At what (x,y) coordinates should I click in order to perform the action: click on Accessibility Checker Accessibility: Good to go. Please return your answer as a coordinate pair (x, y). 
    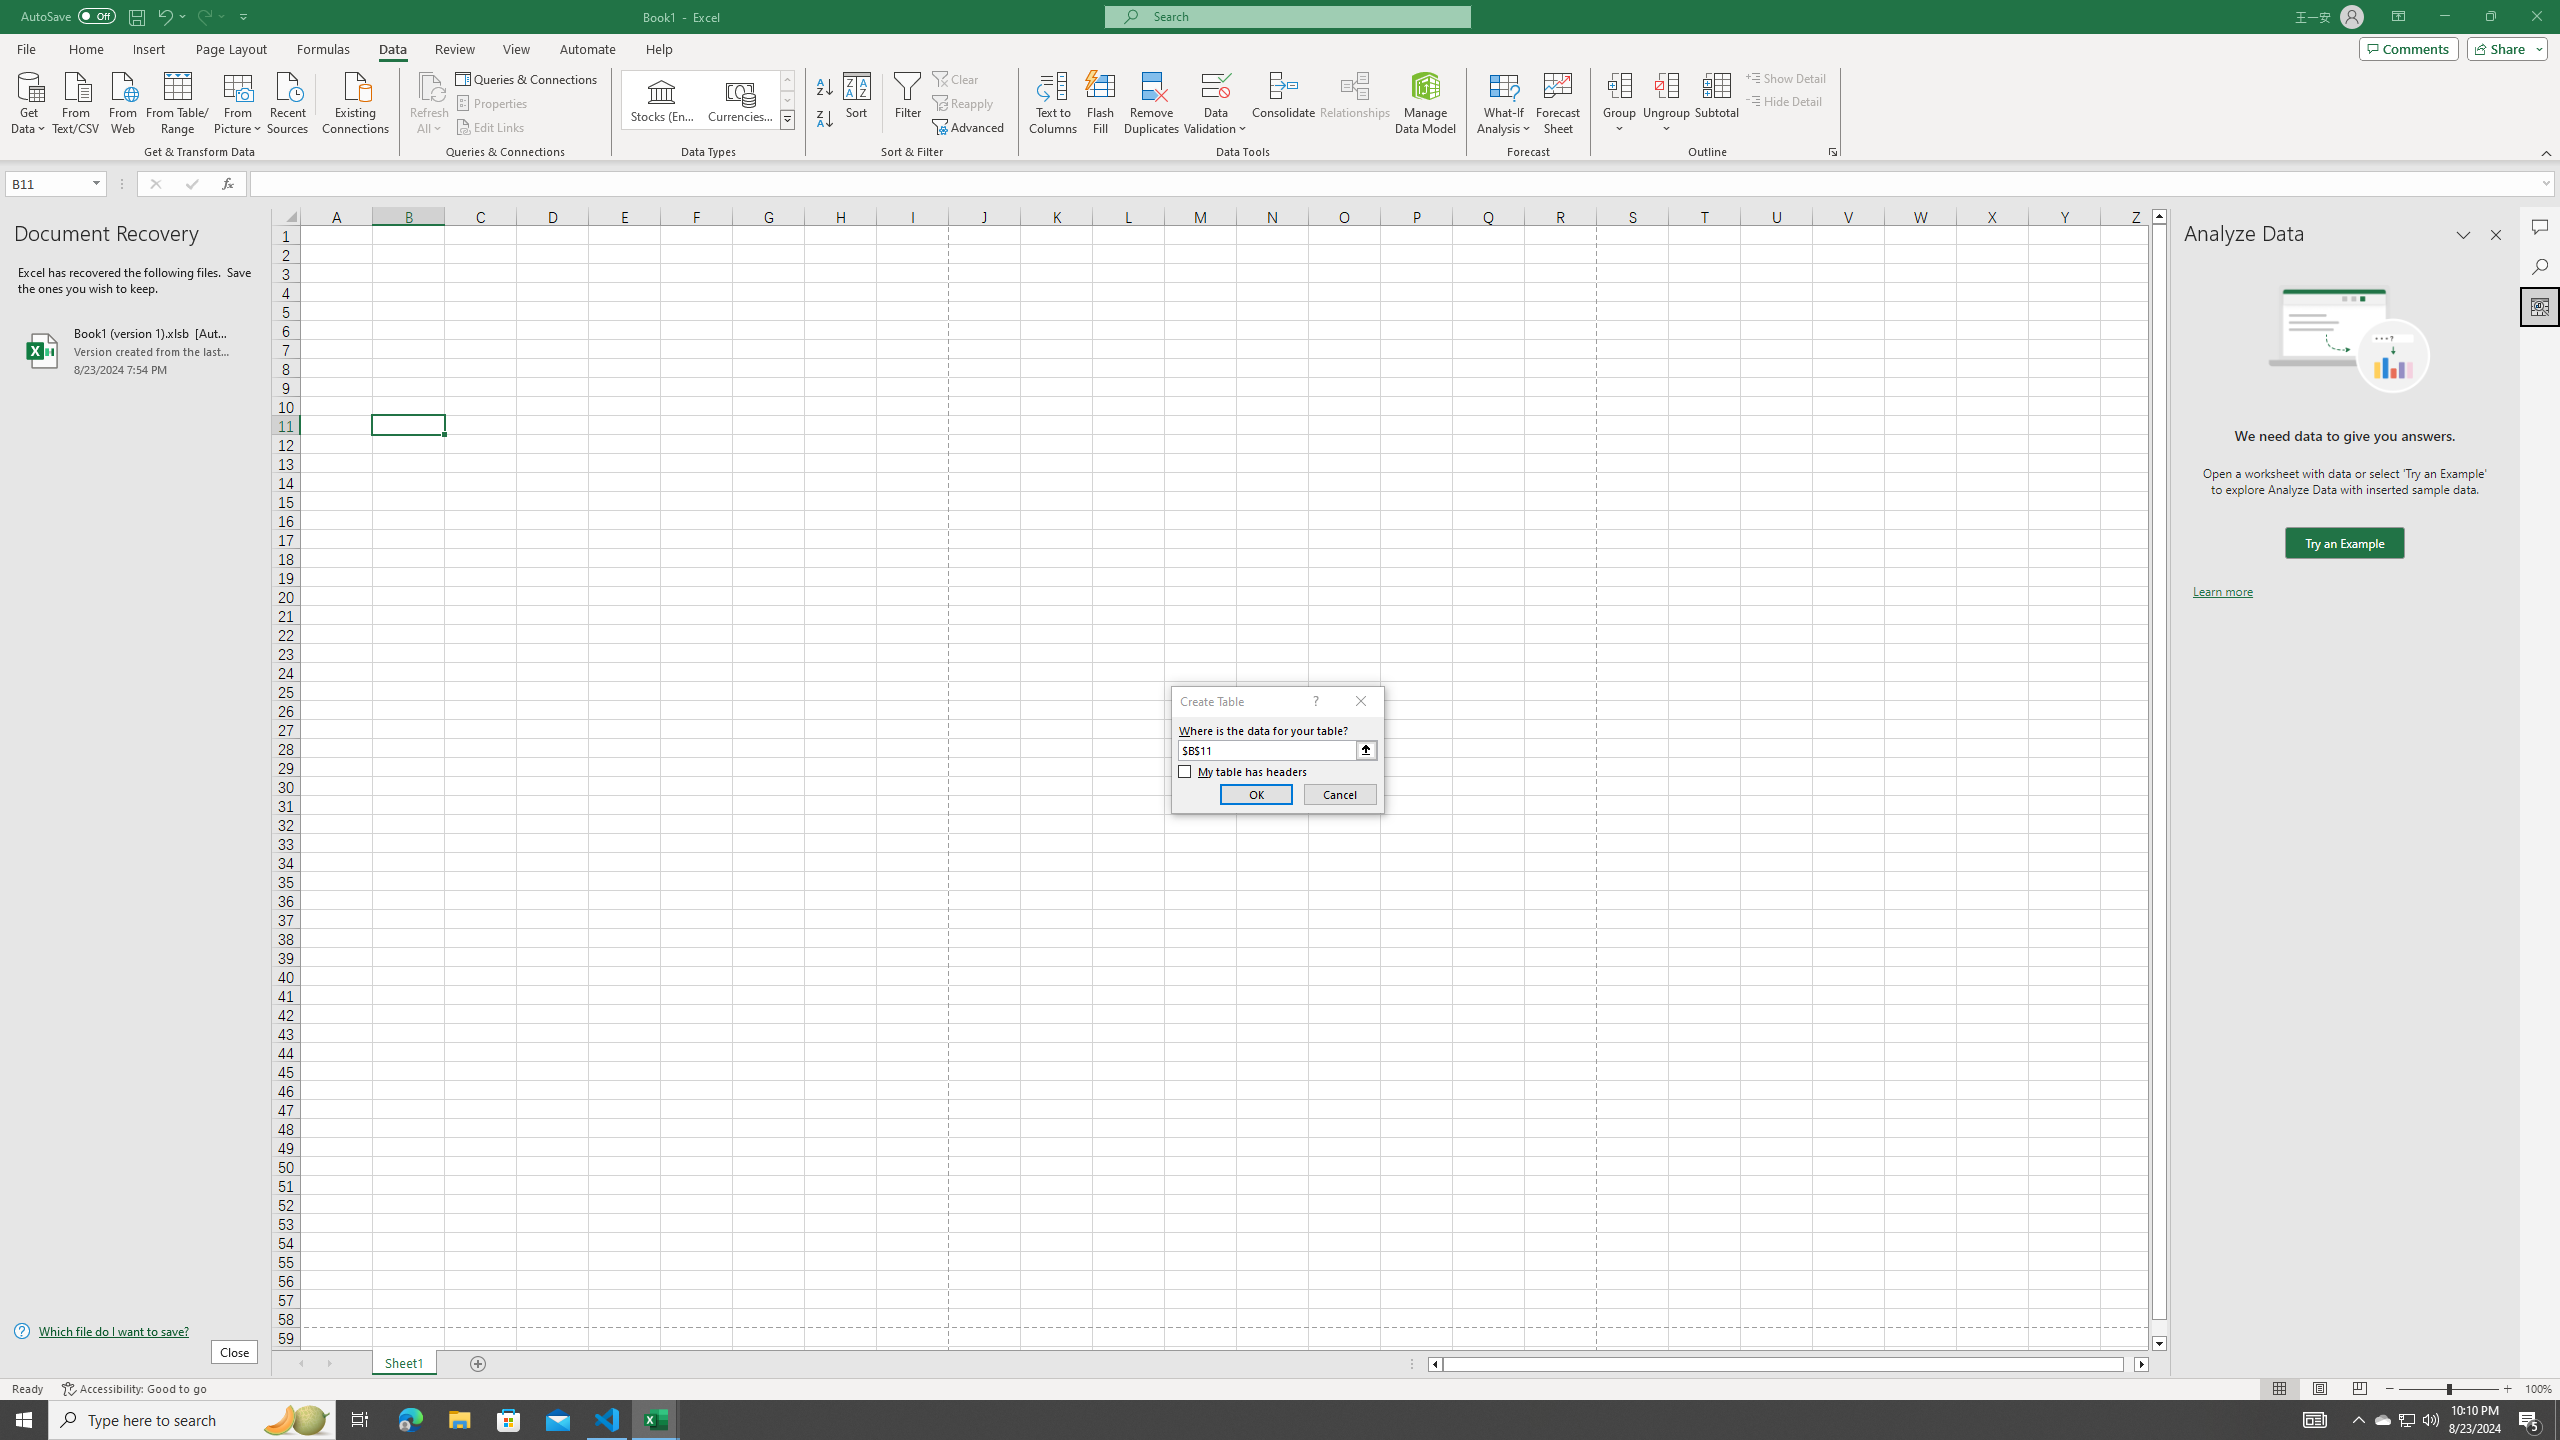
    Looking at the image, I should click on (134, 1389).